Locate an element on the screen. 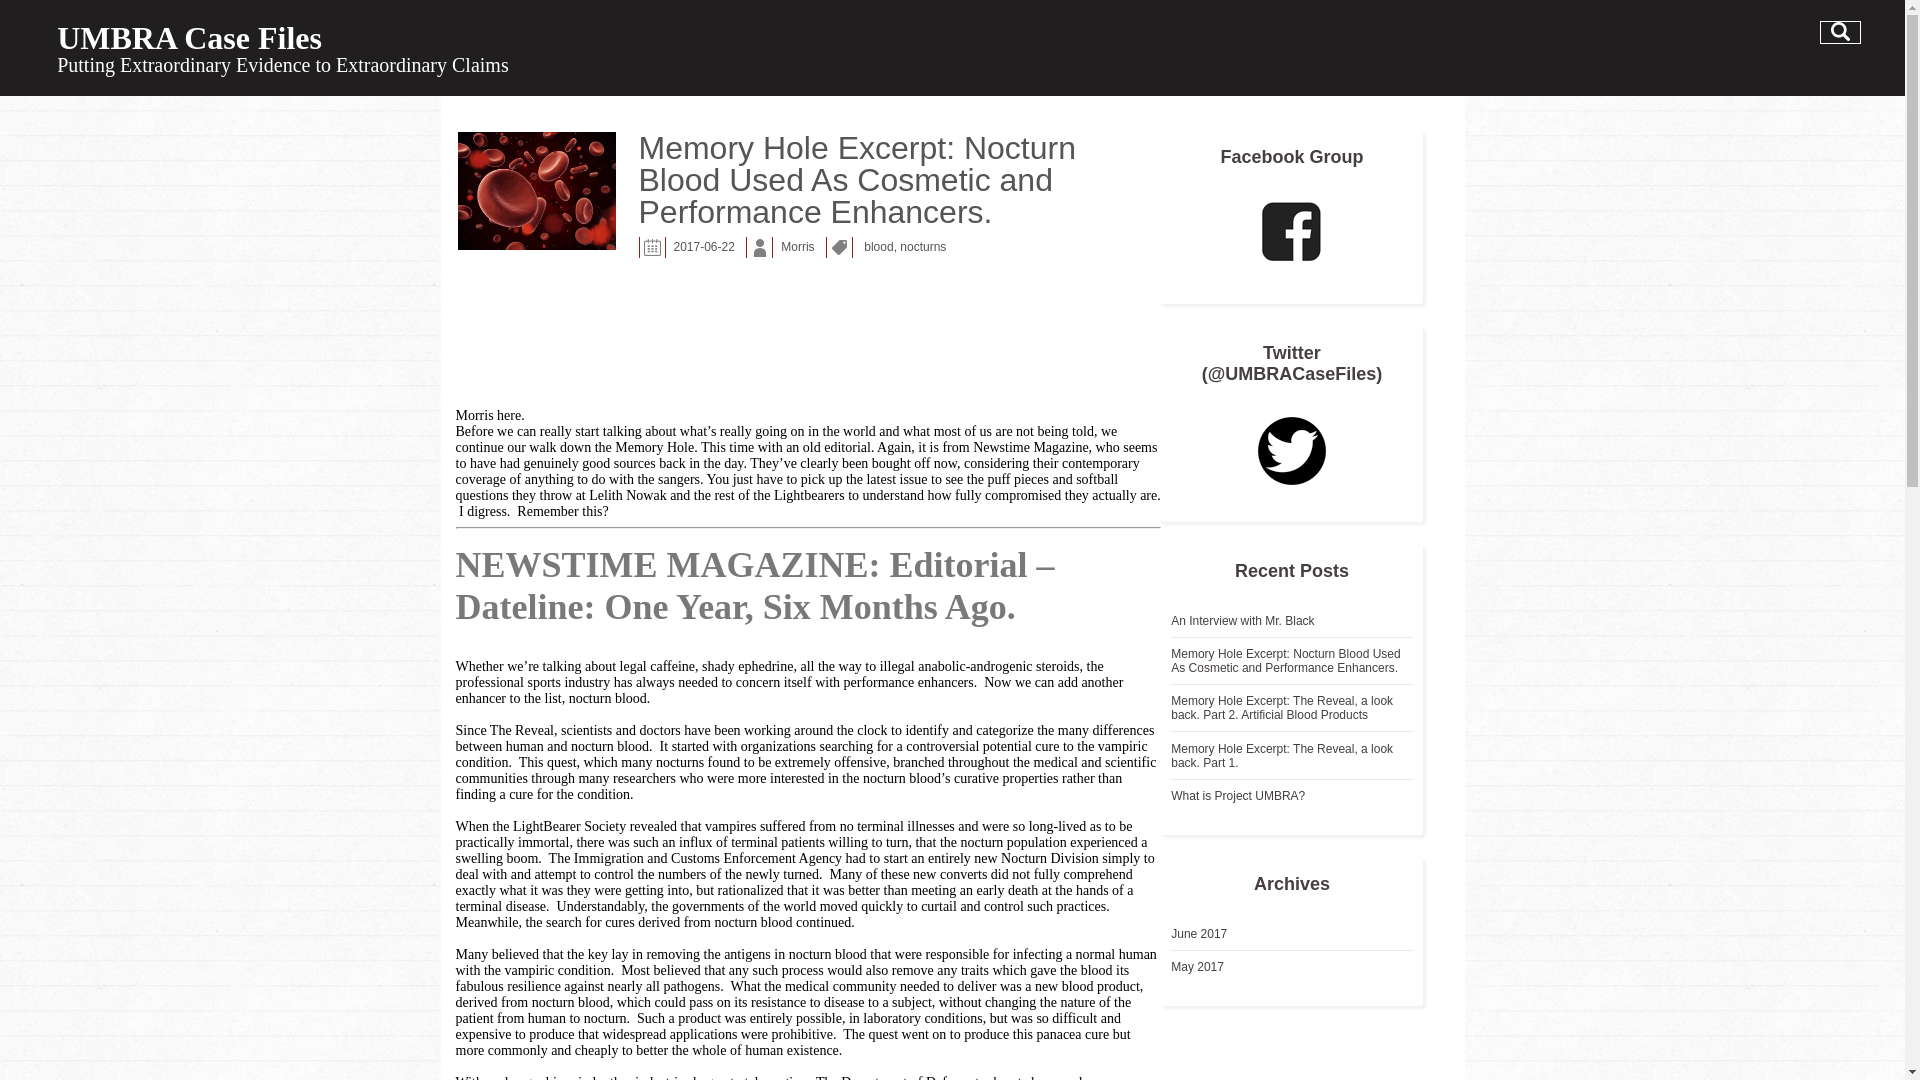 The image size is (1920, 1080). Posts by Morris is located at coordinates (798, 250).